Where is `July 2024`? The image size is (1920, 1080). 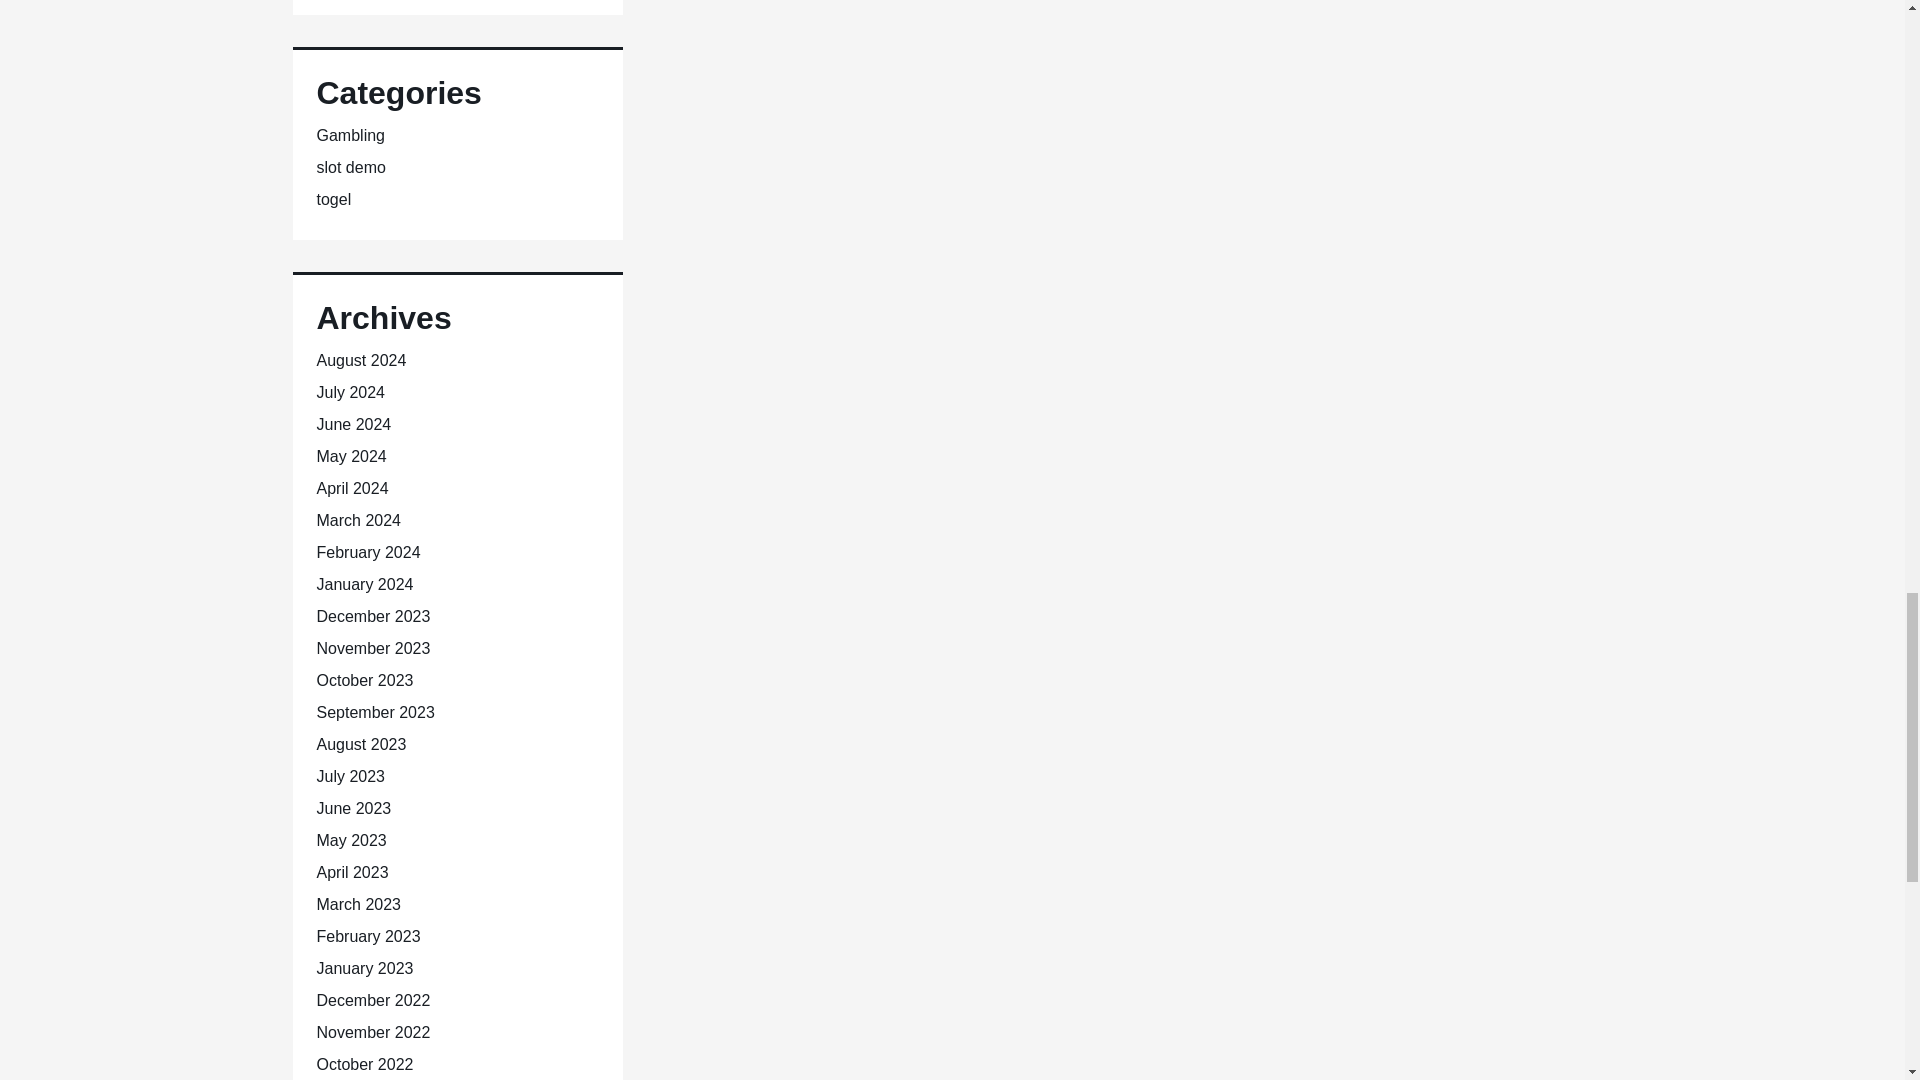 July 2024 is located at coordinates (350, 392).